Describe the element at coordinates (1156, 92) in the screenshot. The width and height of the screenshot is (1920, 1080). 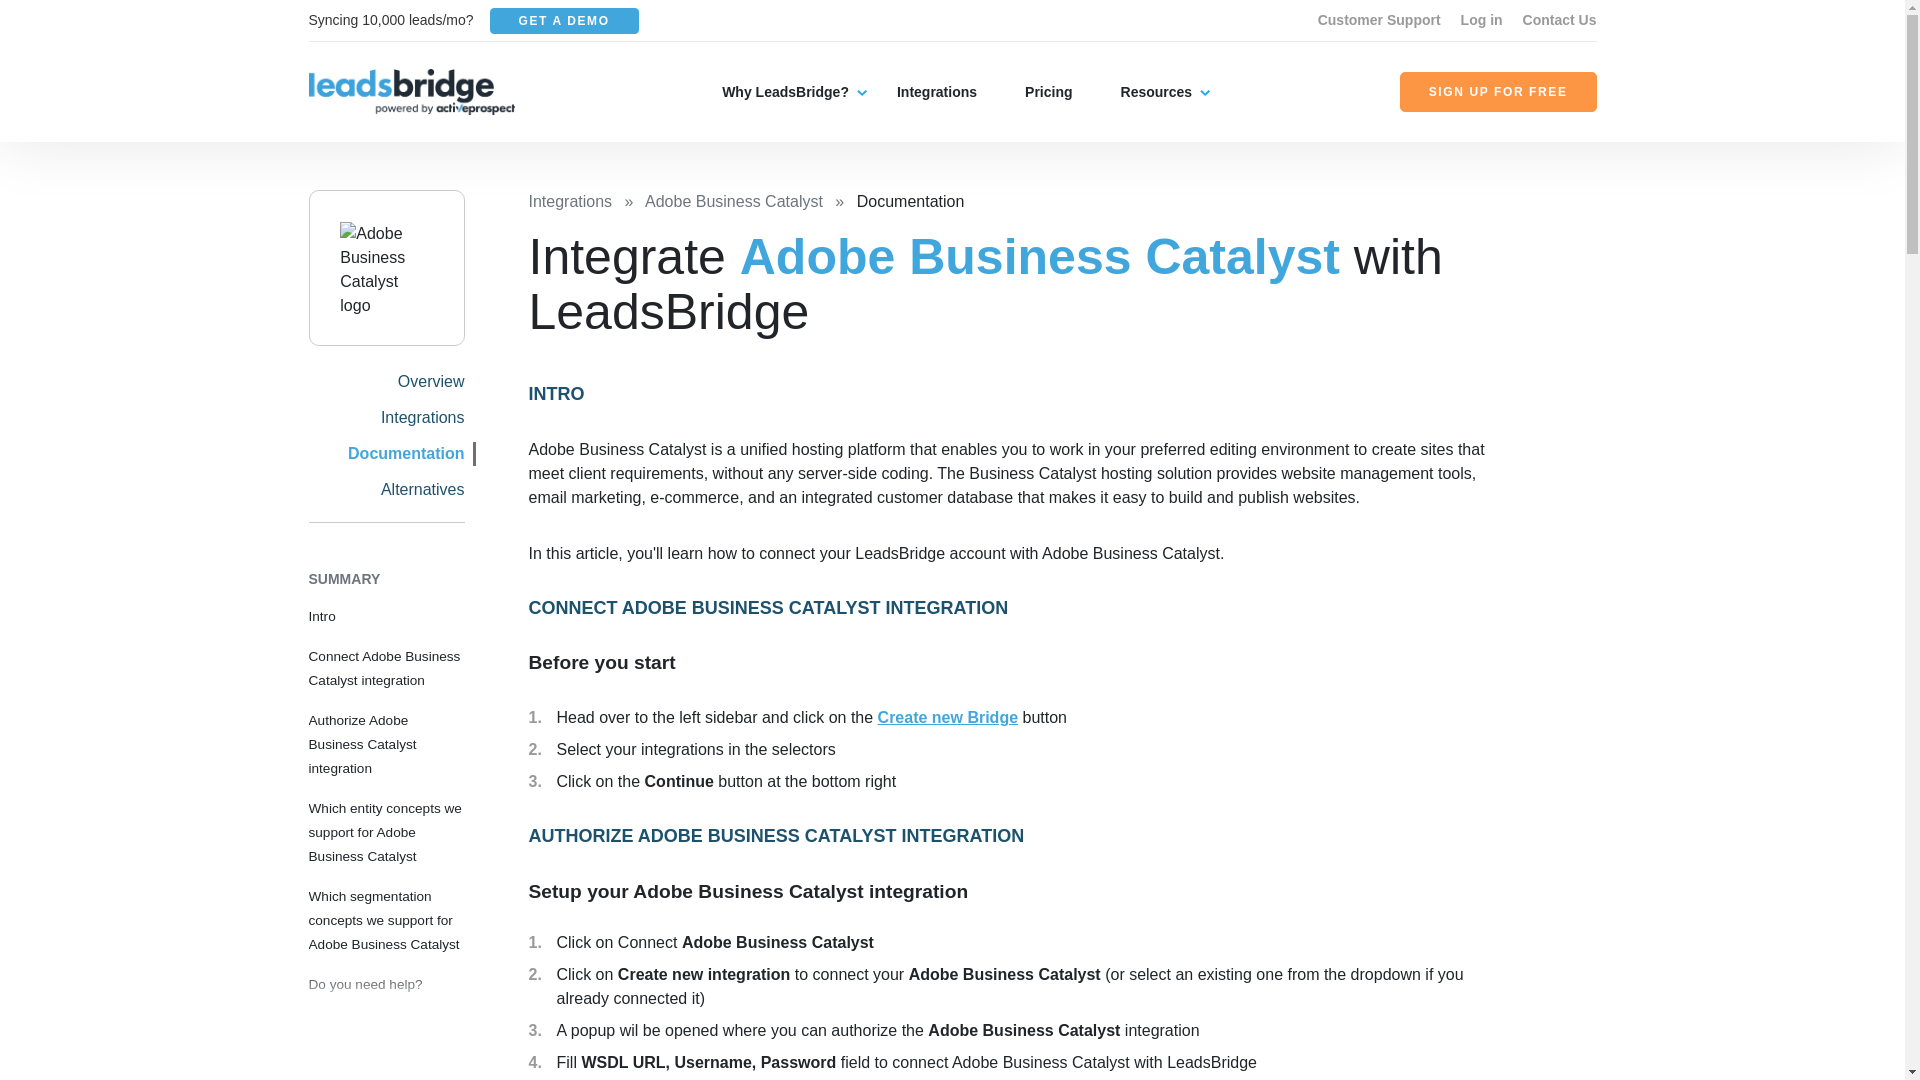
I see `Resources` at that location.